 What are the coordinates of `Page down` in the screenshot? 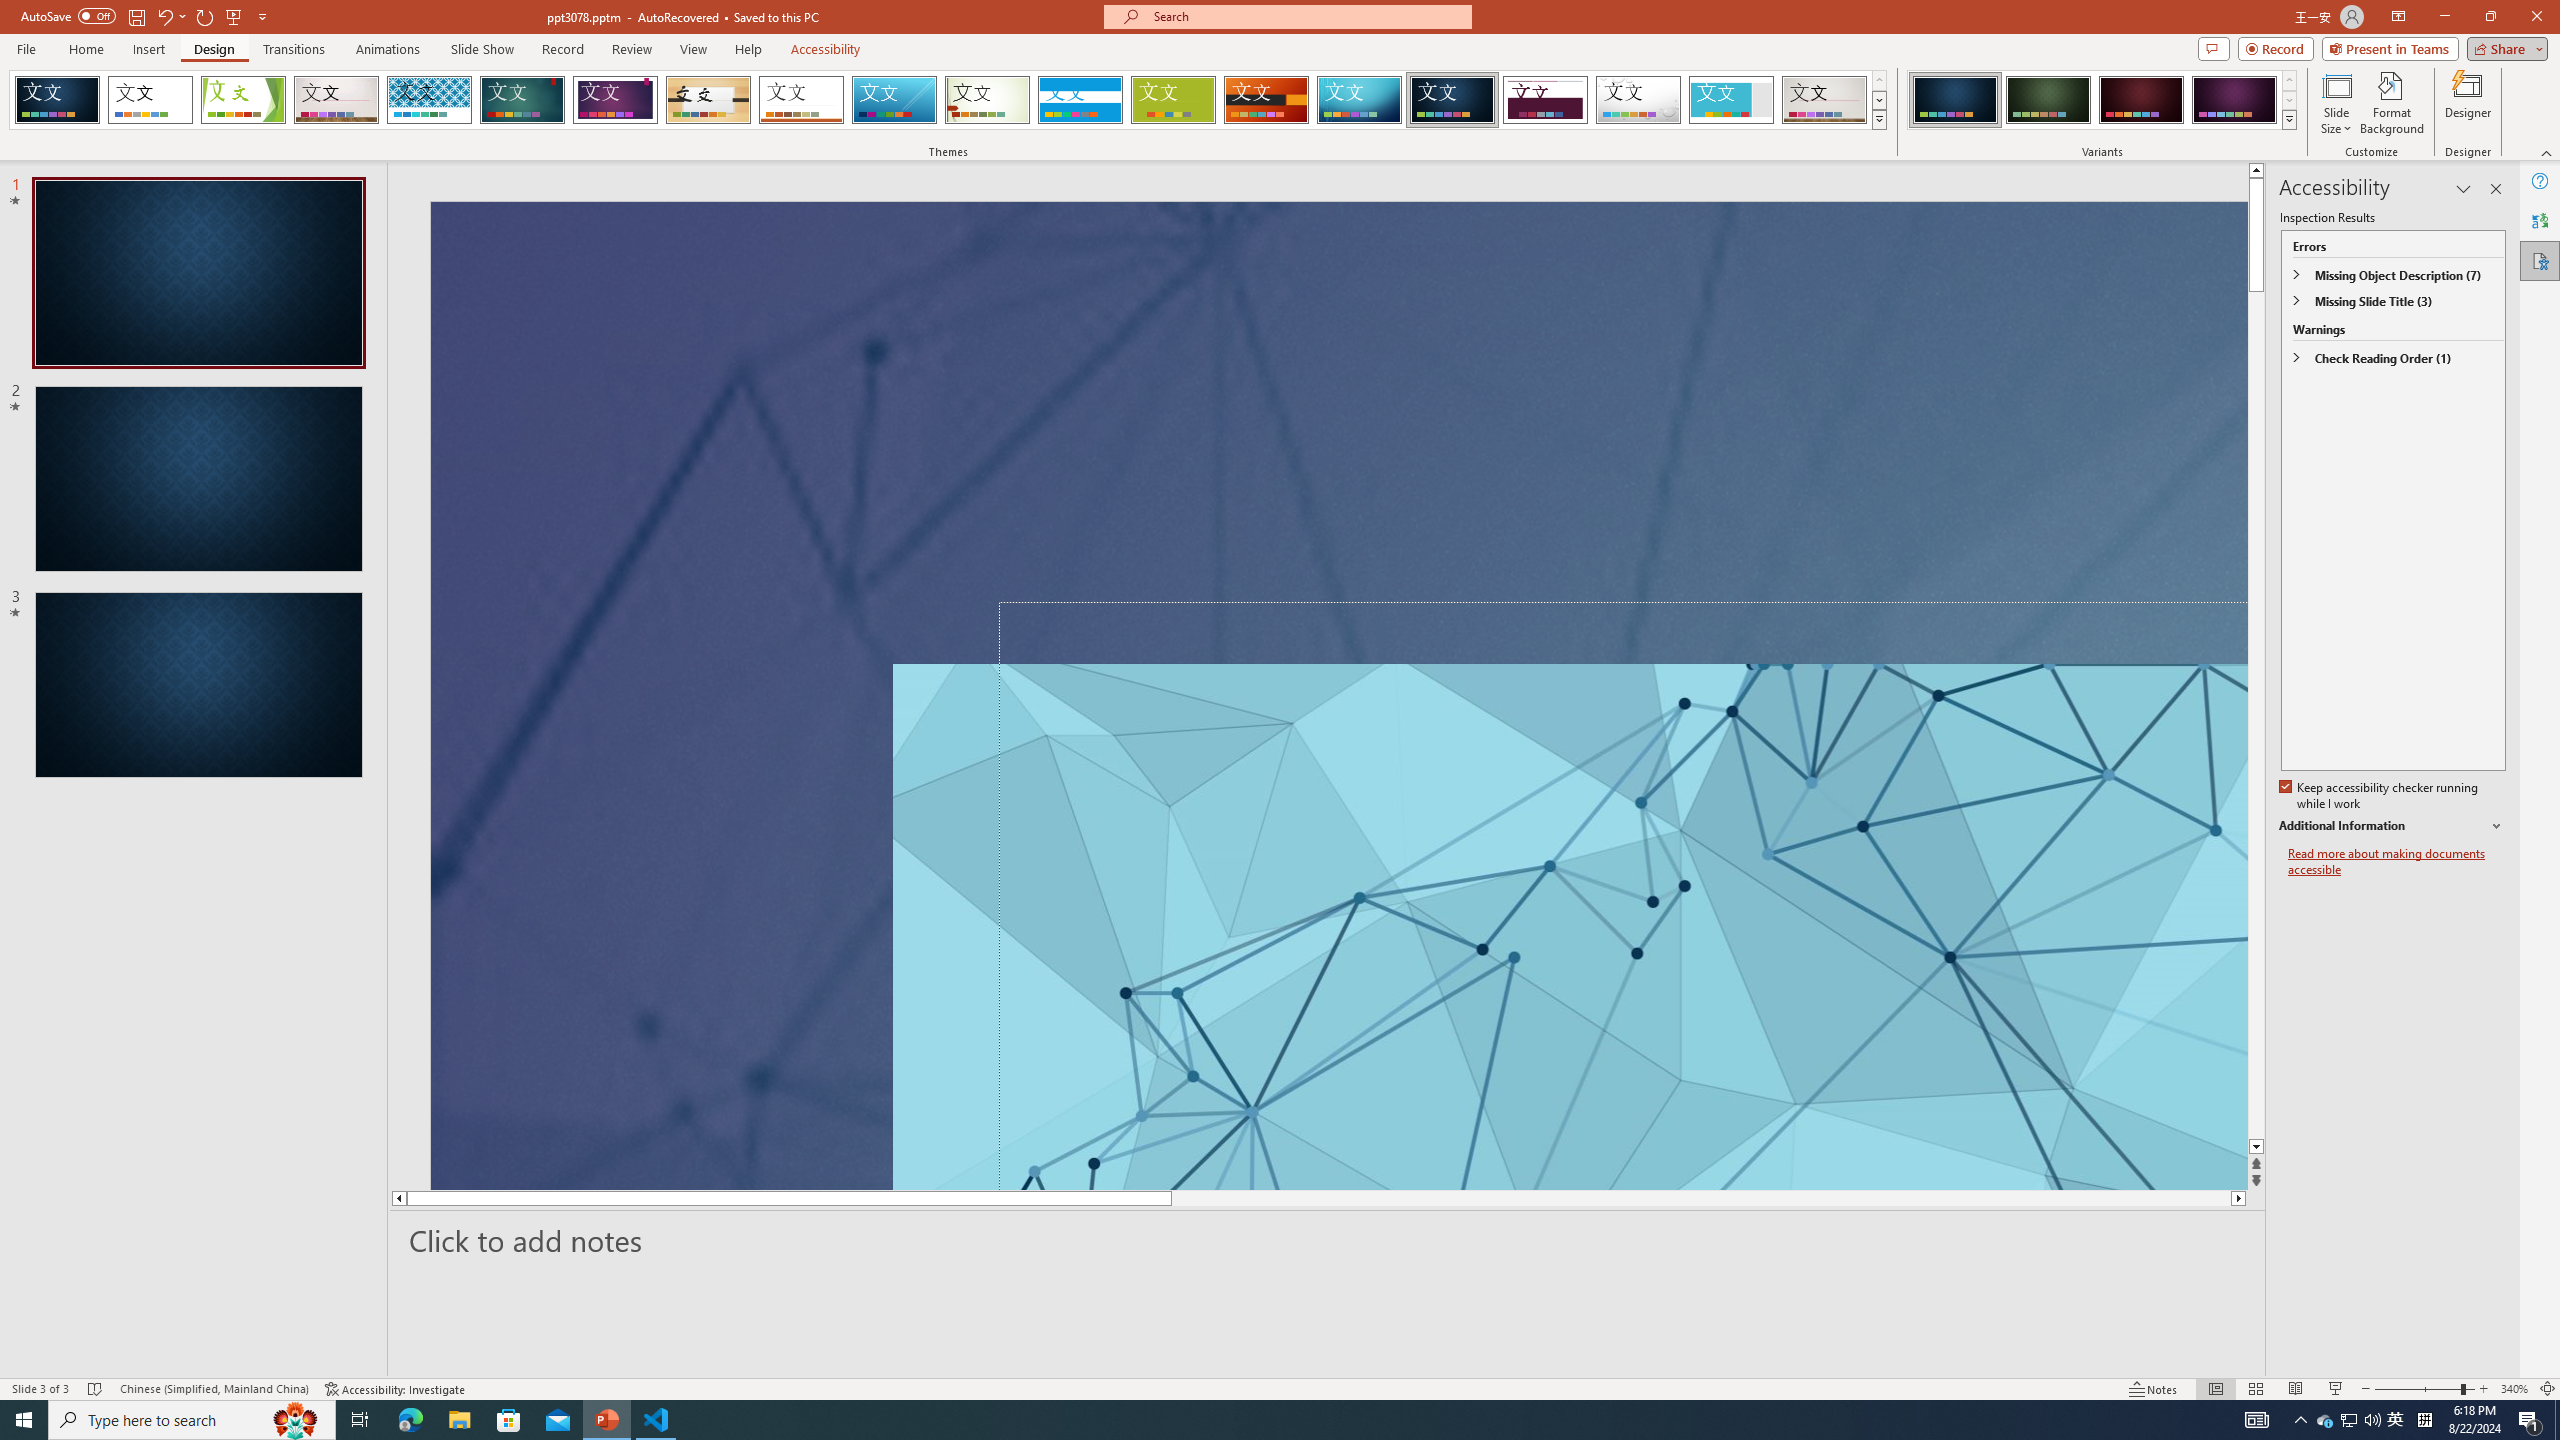 It's located at (2256, 716).